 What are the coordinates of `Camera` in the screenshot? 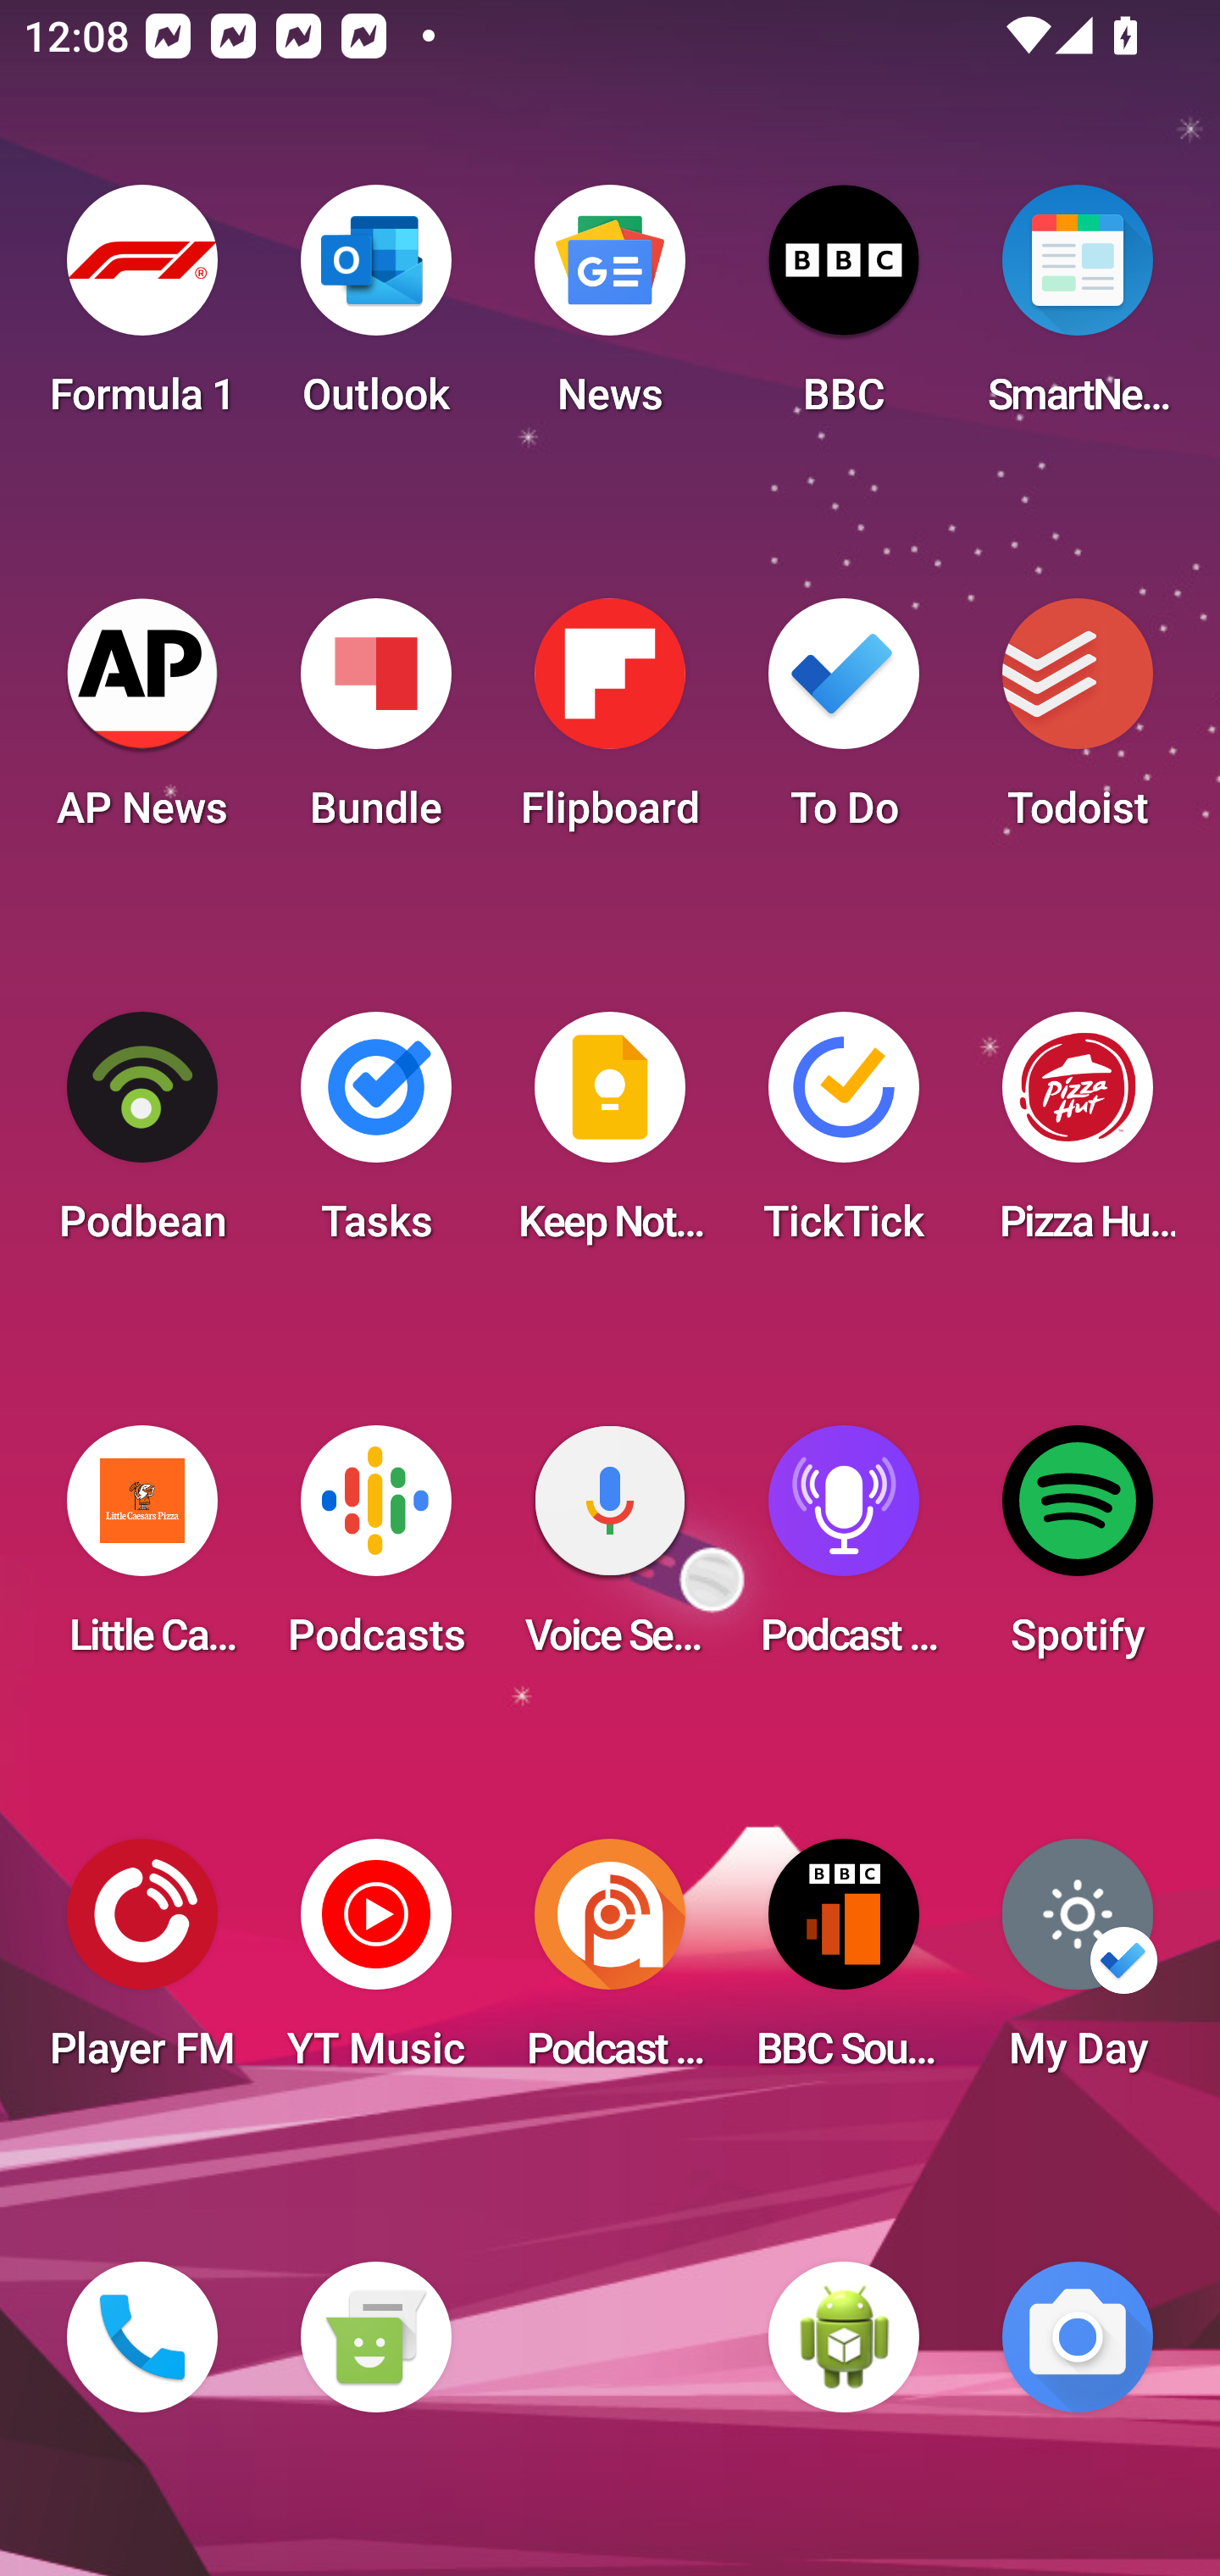 It's located at (1078, 2337).